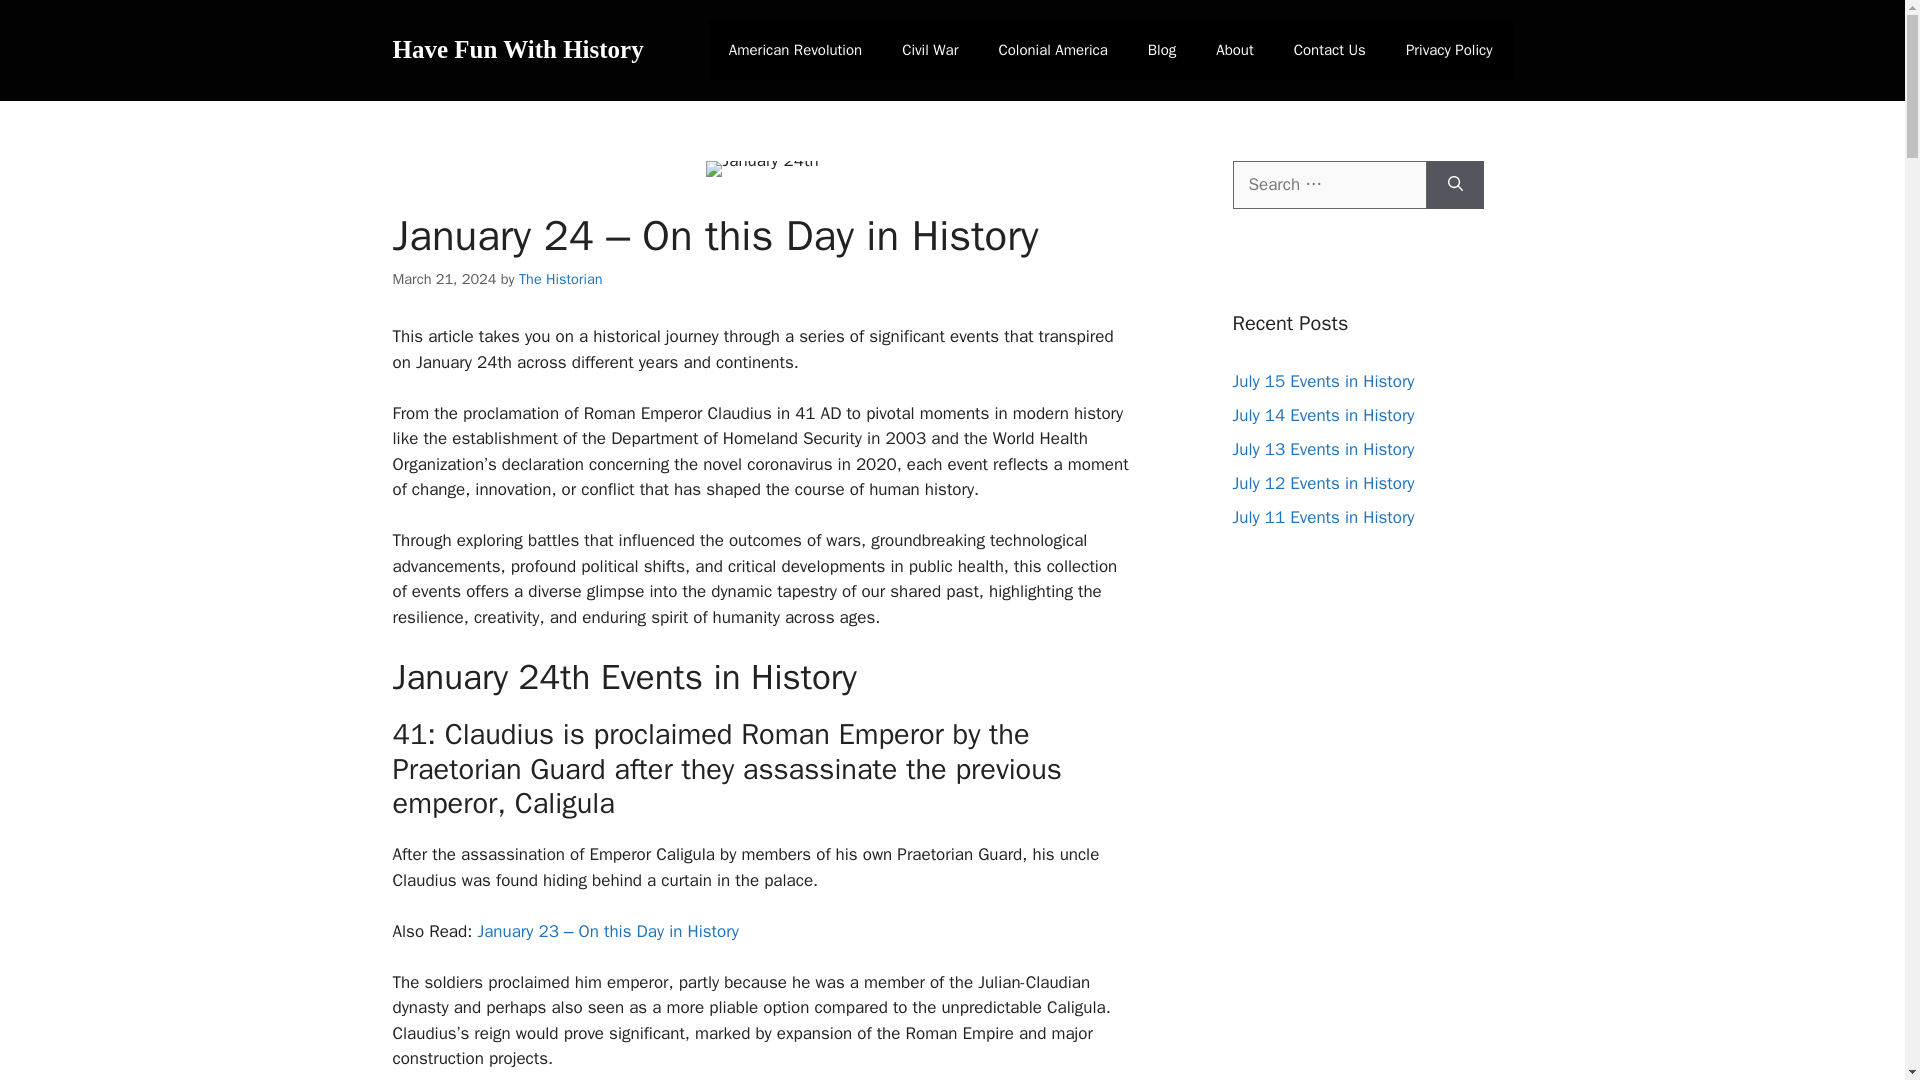  Describe the element at coordinates (1330, 50) in the screenshot. I see `Contact Us` at that location.